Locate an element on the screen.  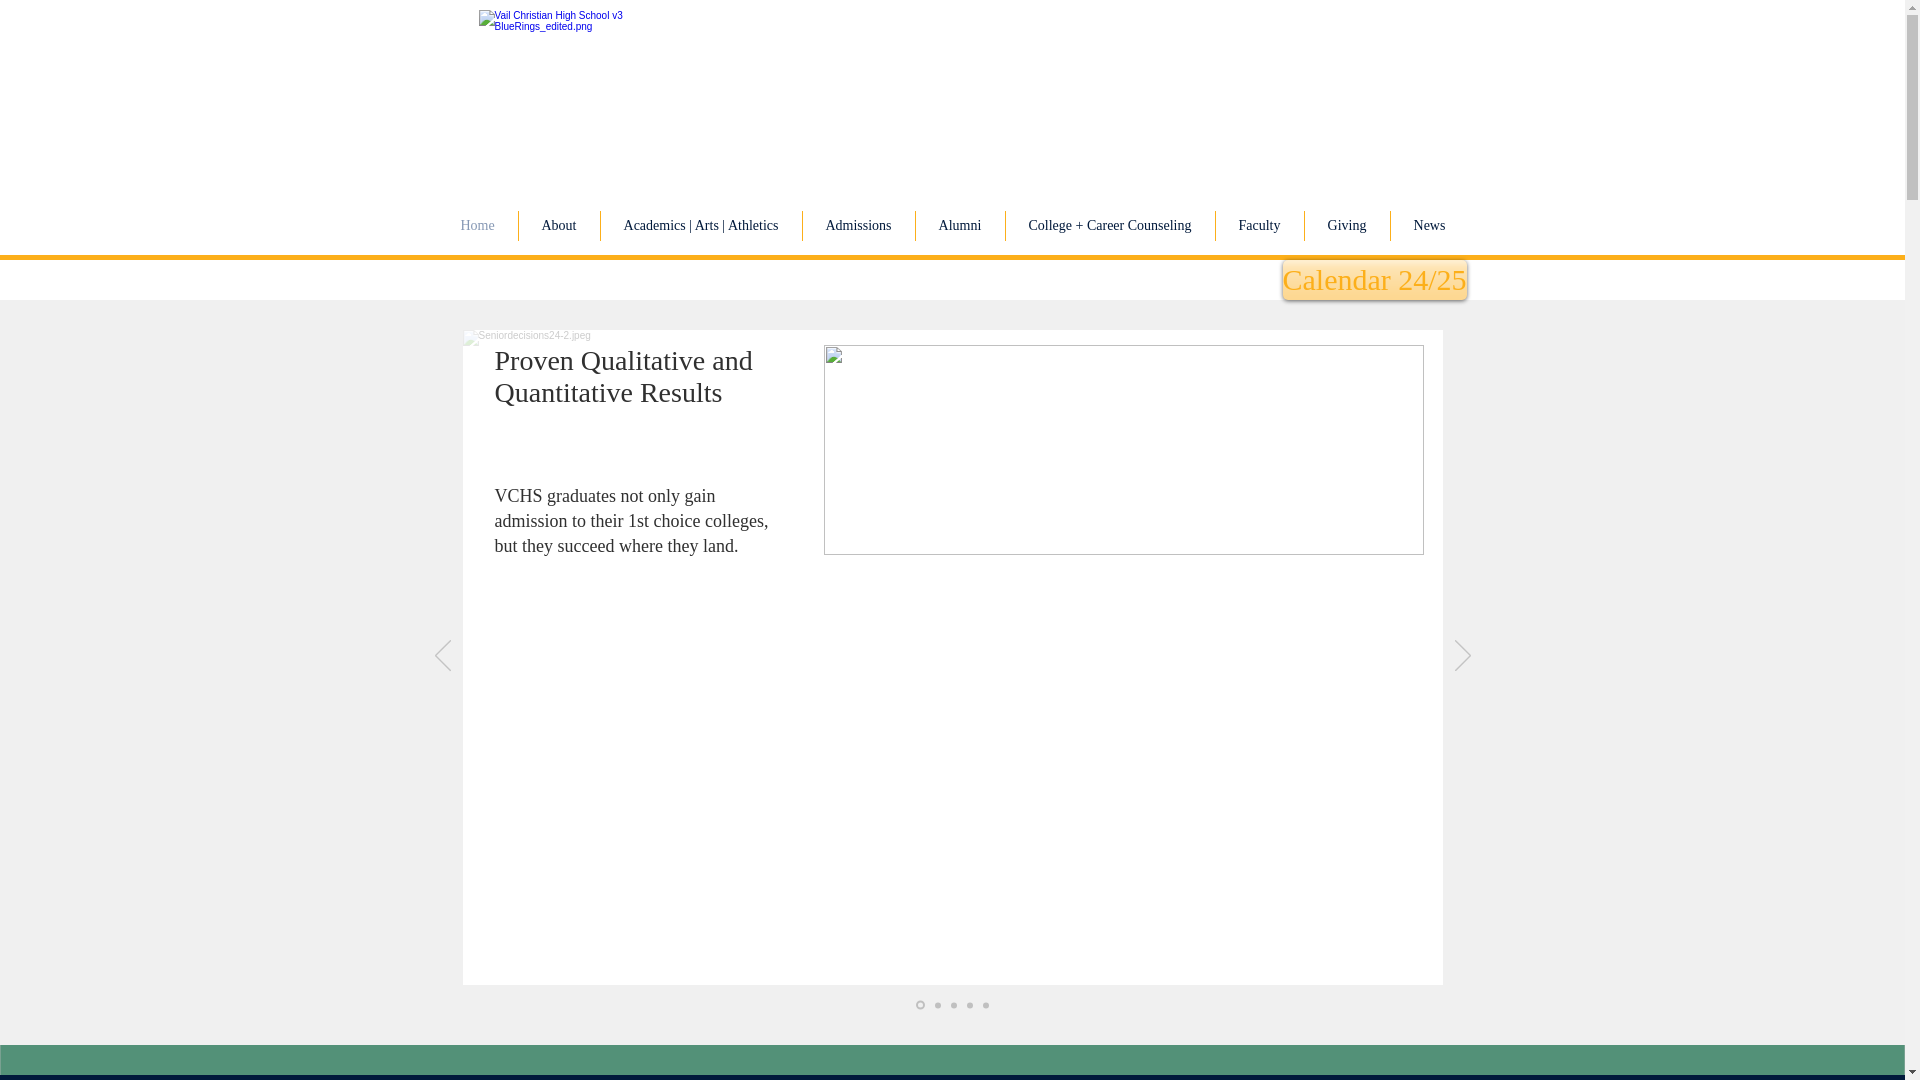
Faculty is located at coordinates (1259, 225).